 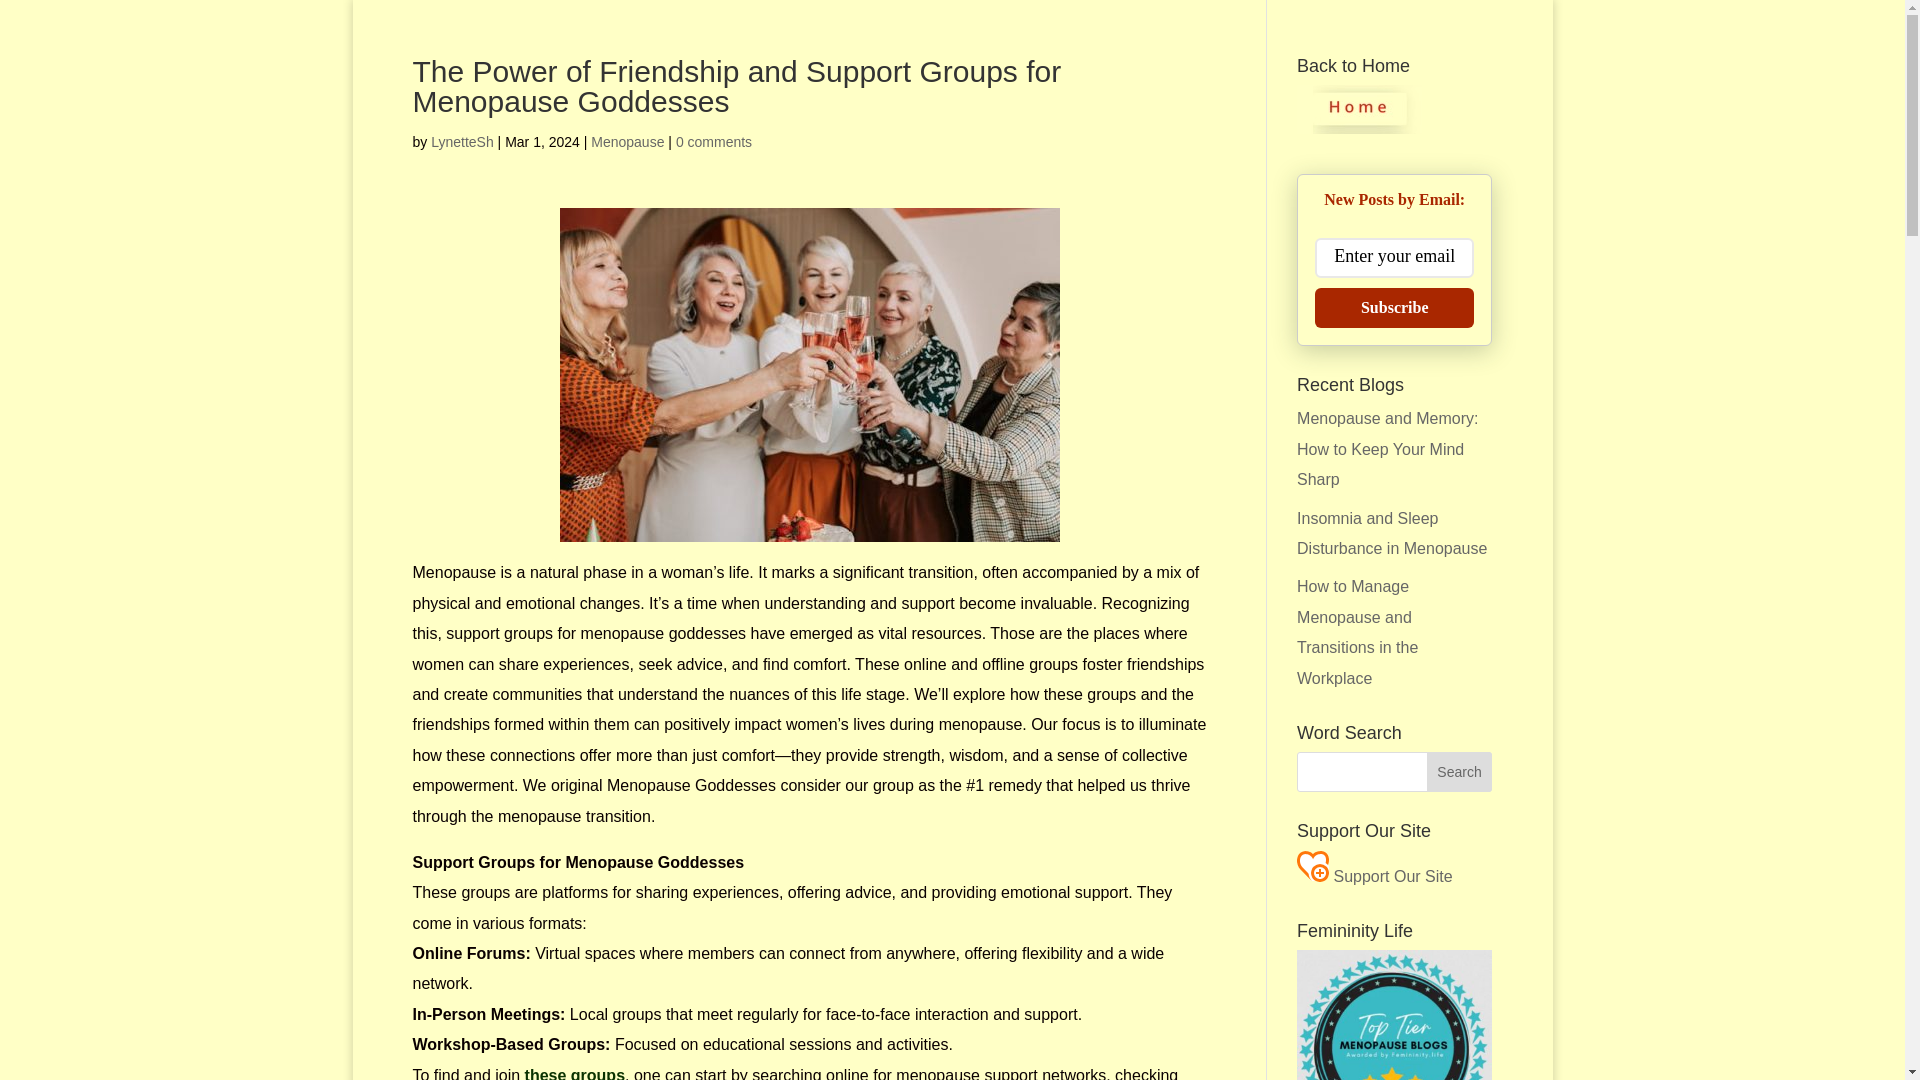 I want to click on 0 comments, so click(x=714, y=142).